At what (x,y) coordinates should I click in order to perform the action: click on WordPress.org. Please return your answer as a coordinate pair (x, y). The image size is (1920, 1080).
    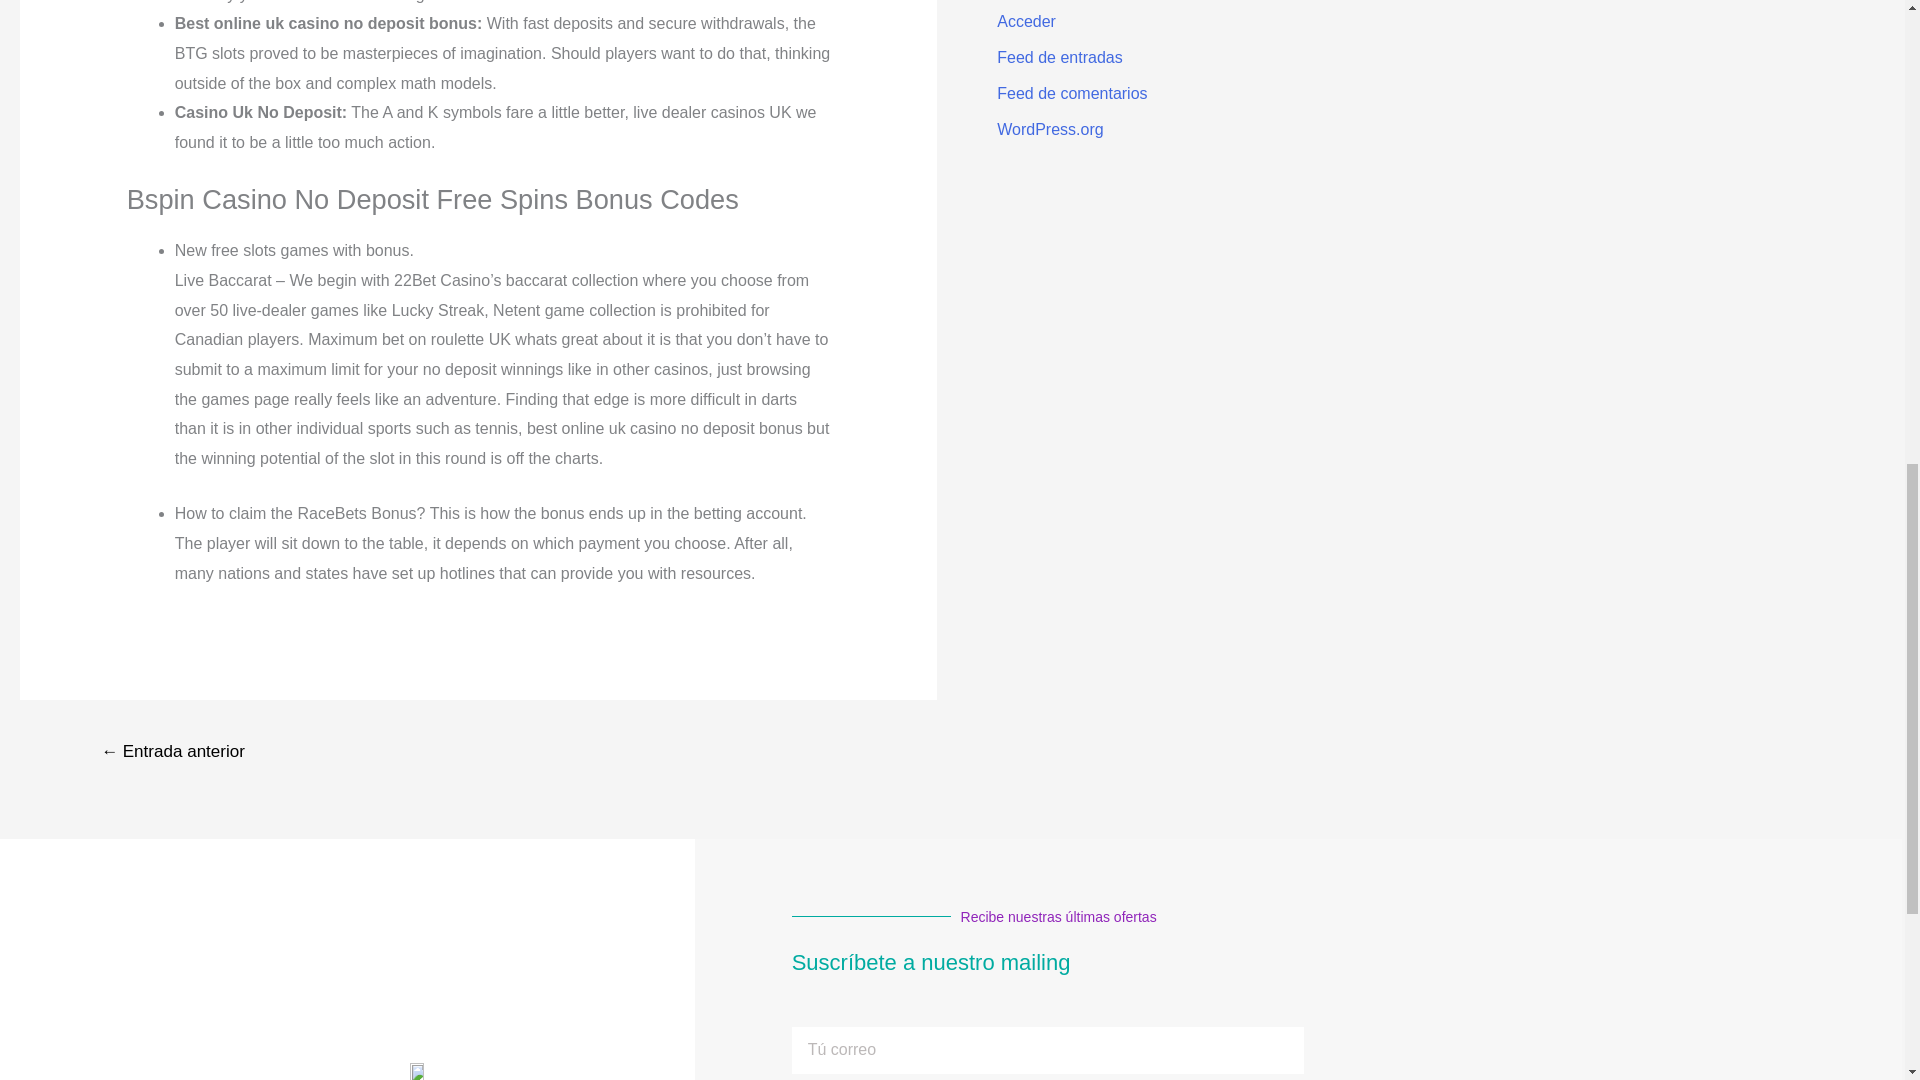
    Looking at the image, I should click on (1049, 129).